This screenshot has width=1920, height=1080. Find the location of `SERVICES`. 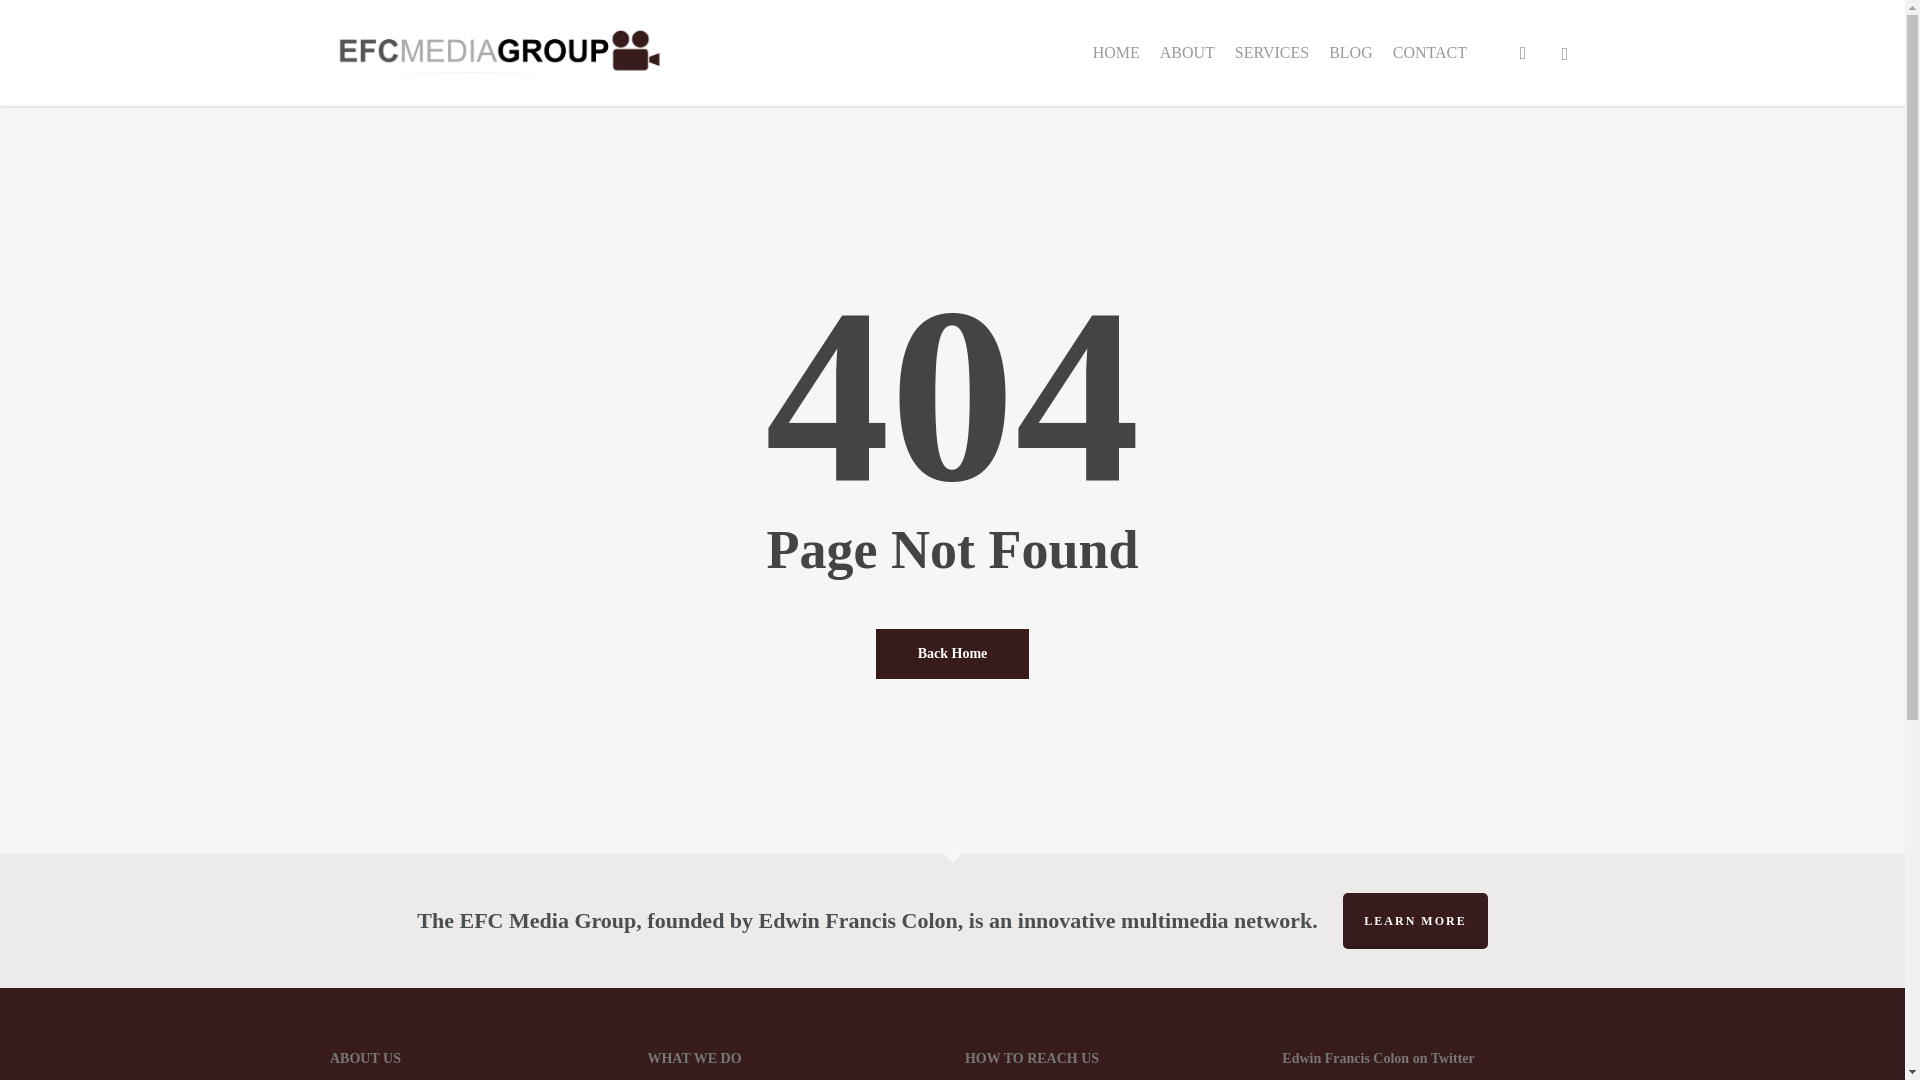

SERVICES is located at coordinates (1272, 52).